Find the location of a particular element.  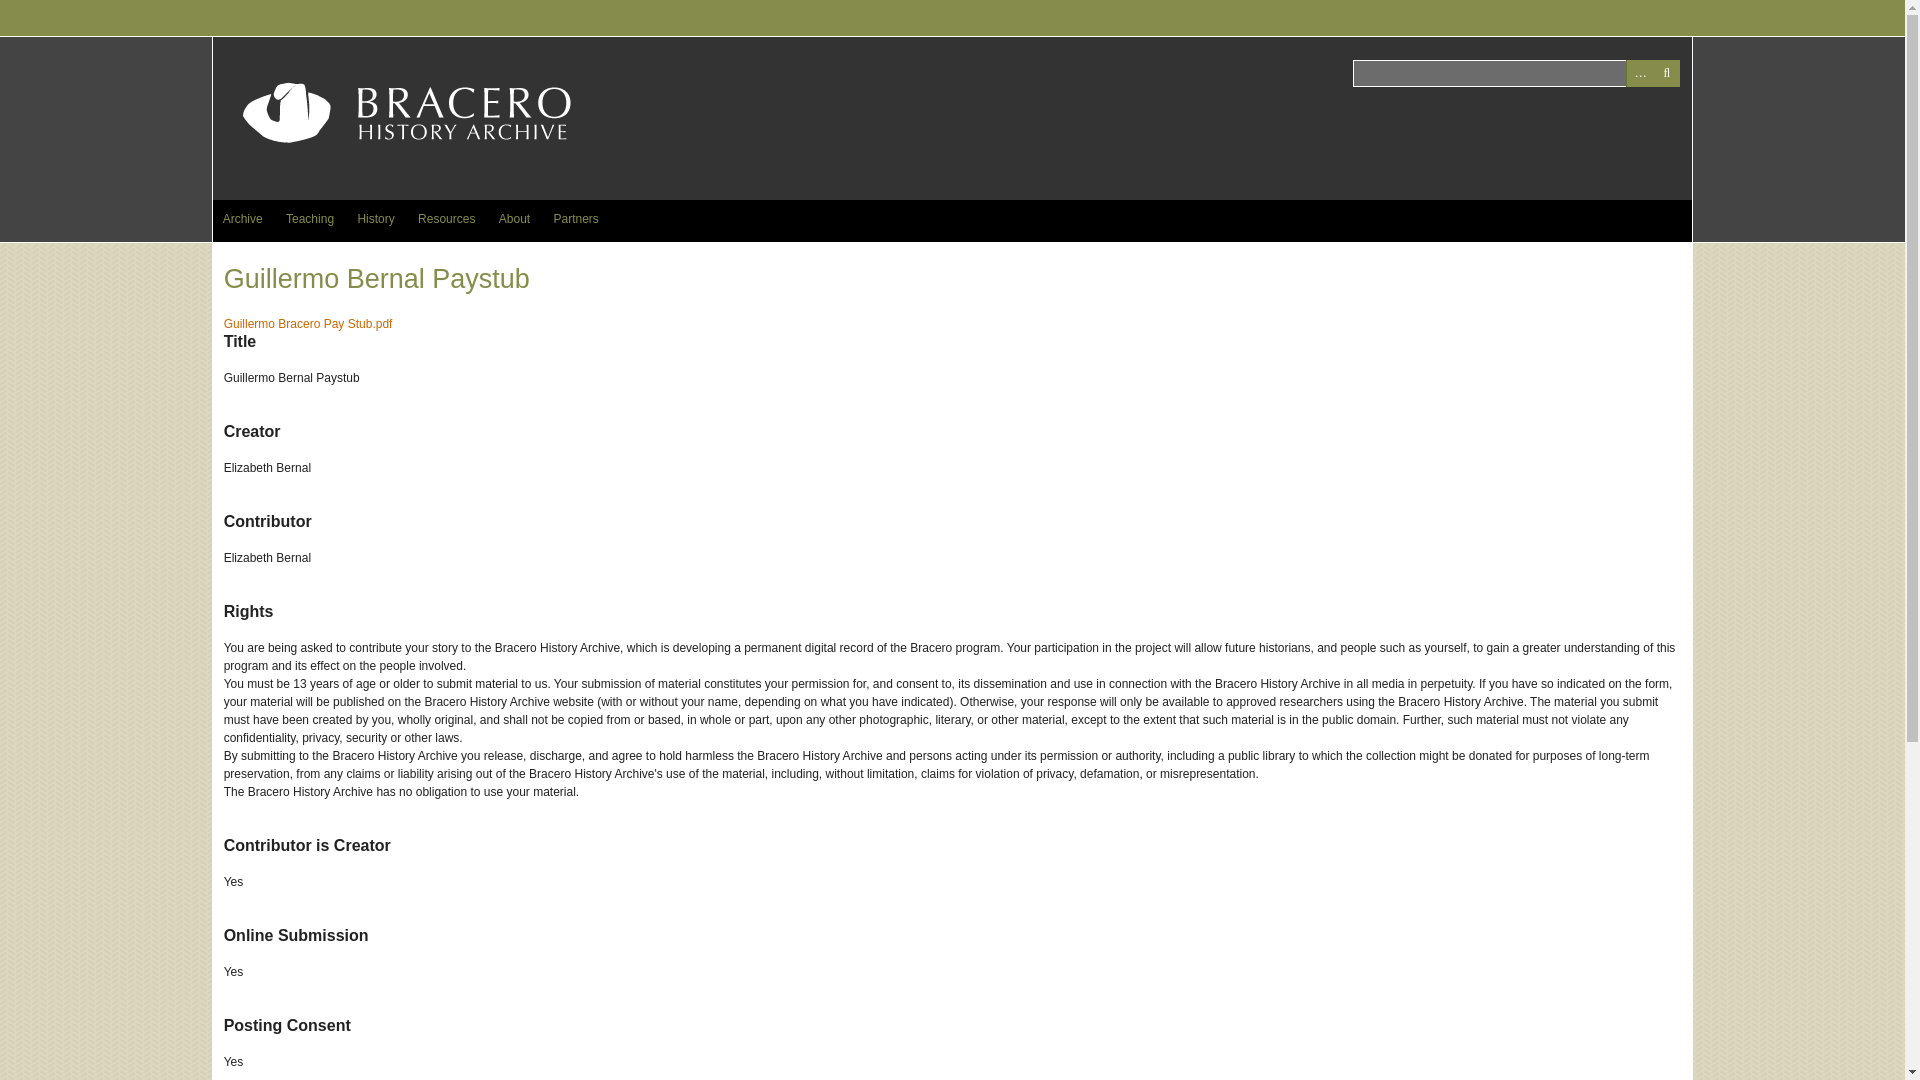

About is located at coordinates (514, 218).